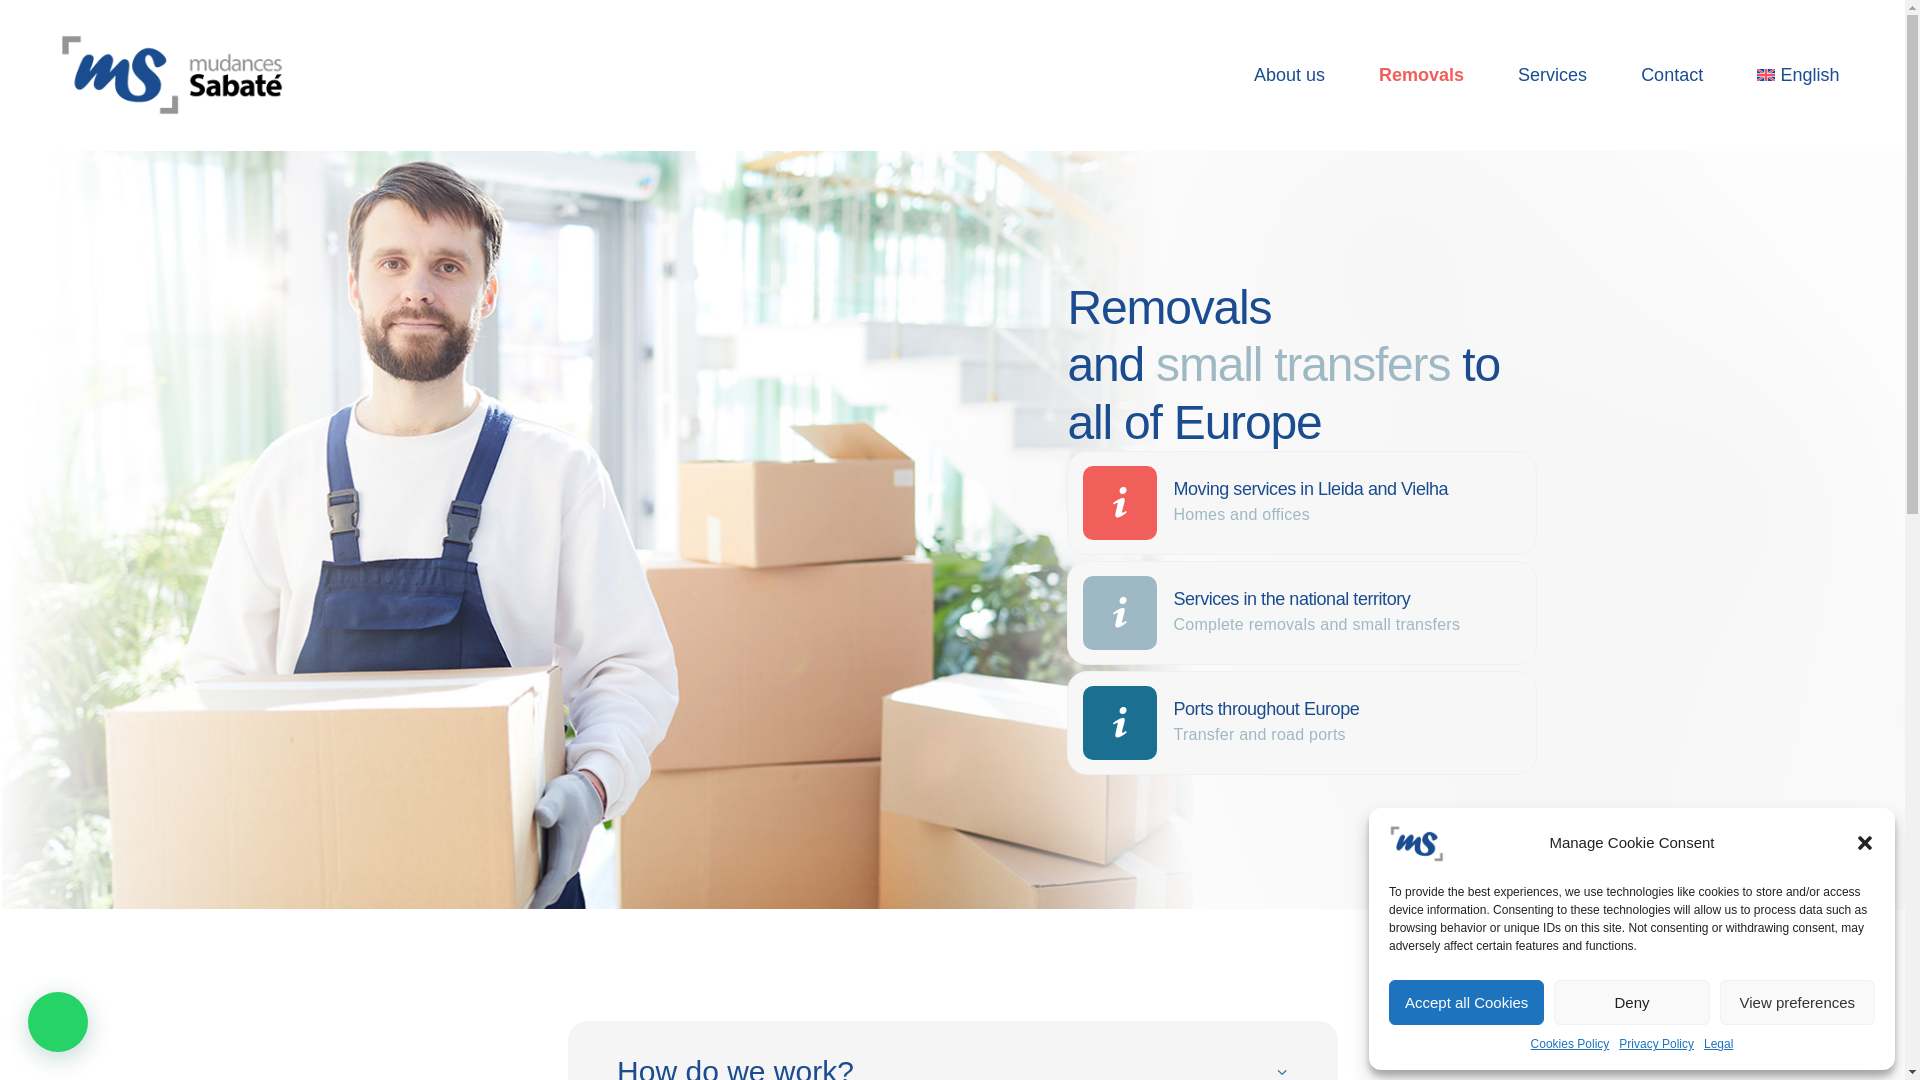 The height and width of the screenshot is (1080, 1920). I want to click on Privacy Policy, so click(1656, 1044).